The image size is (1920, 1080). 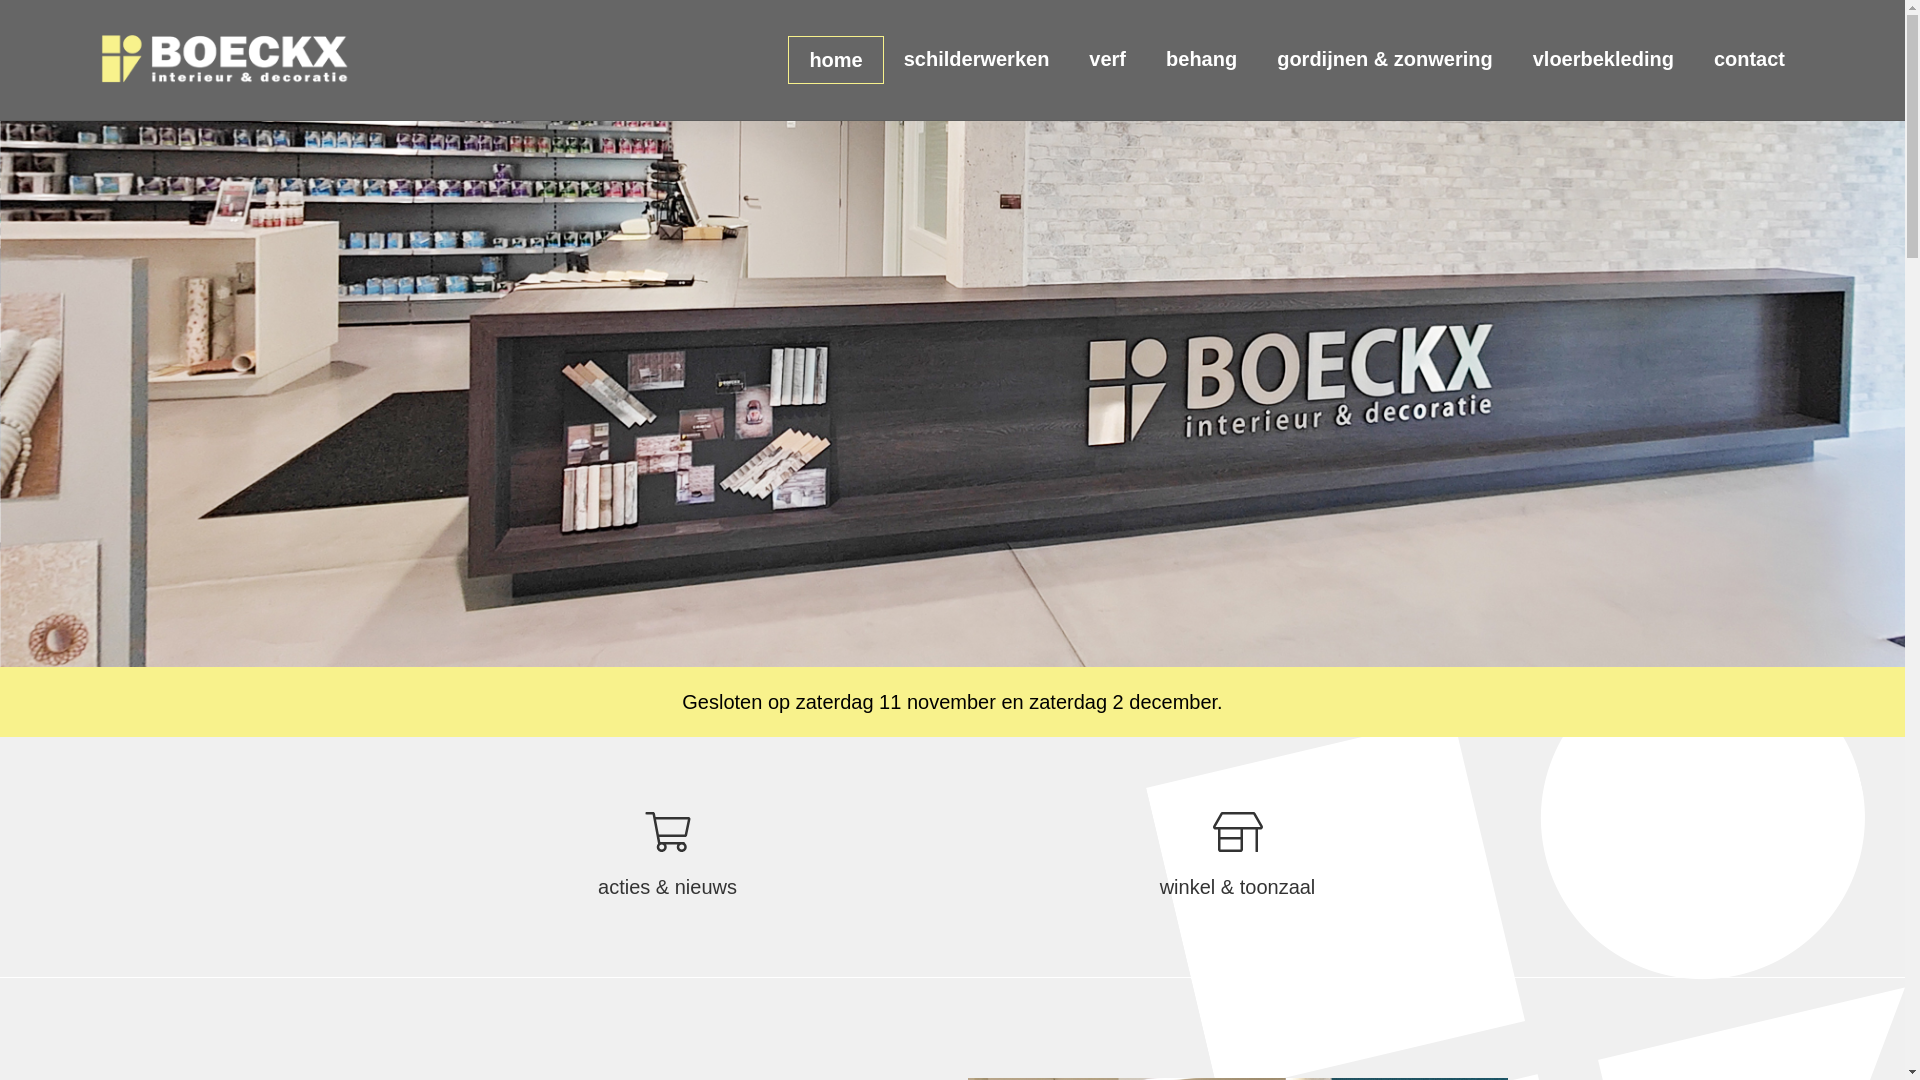 What do you see at coordinates (1108, 59) in the screenshot?
I see `verf` at bounding box center [1108, 59].